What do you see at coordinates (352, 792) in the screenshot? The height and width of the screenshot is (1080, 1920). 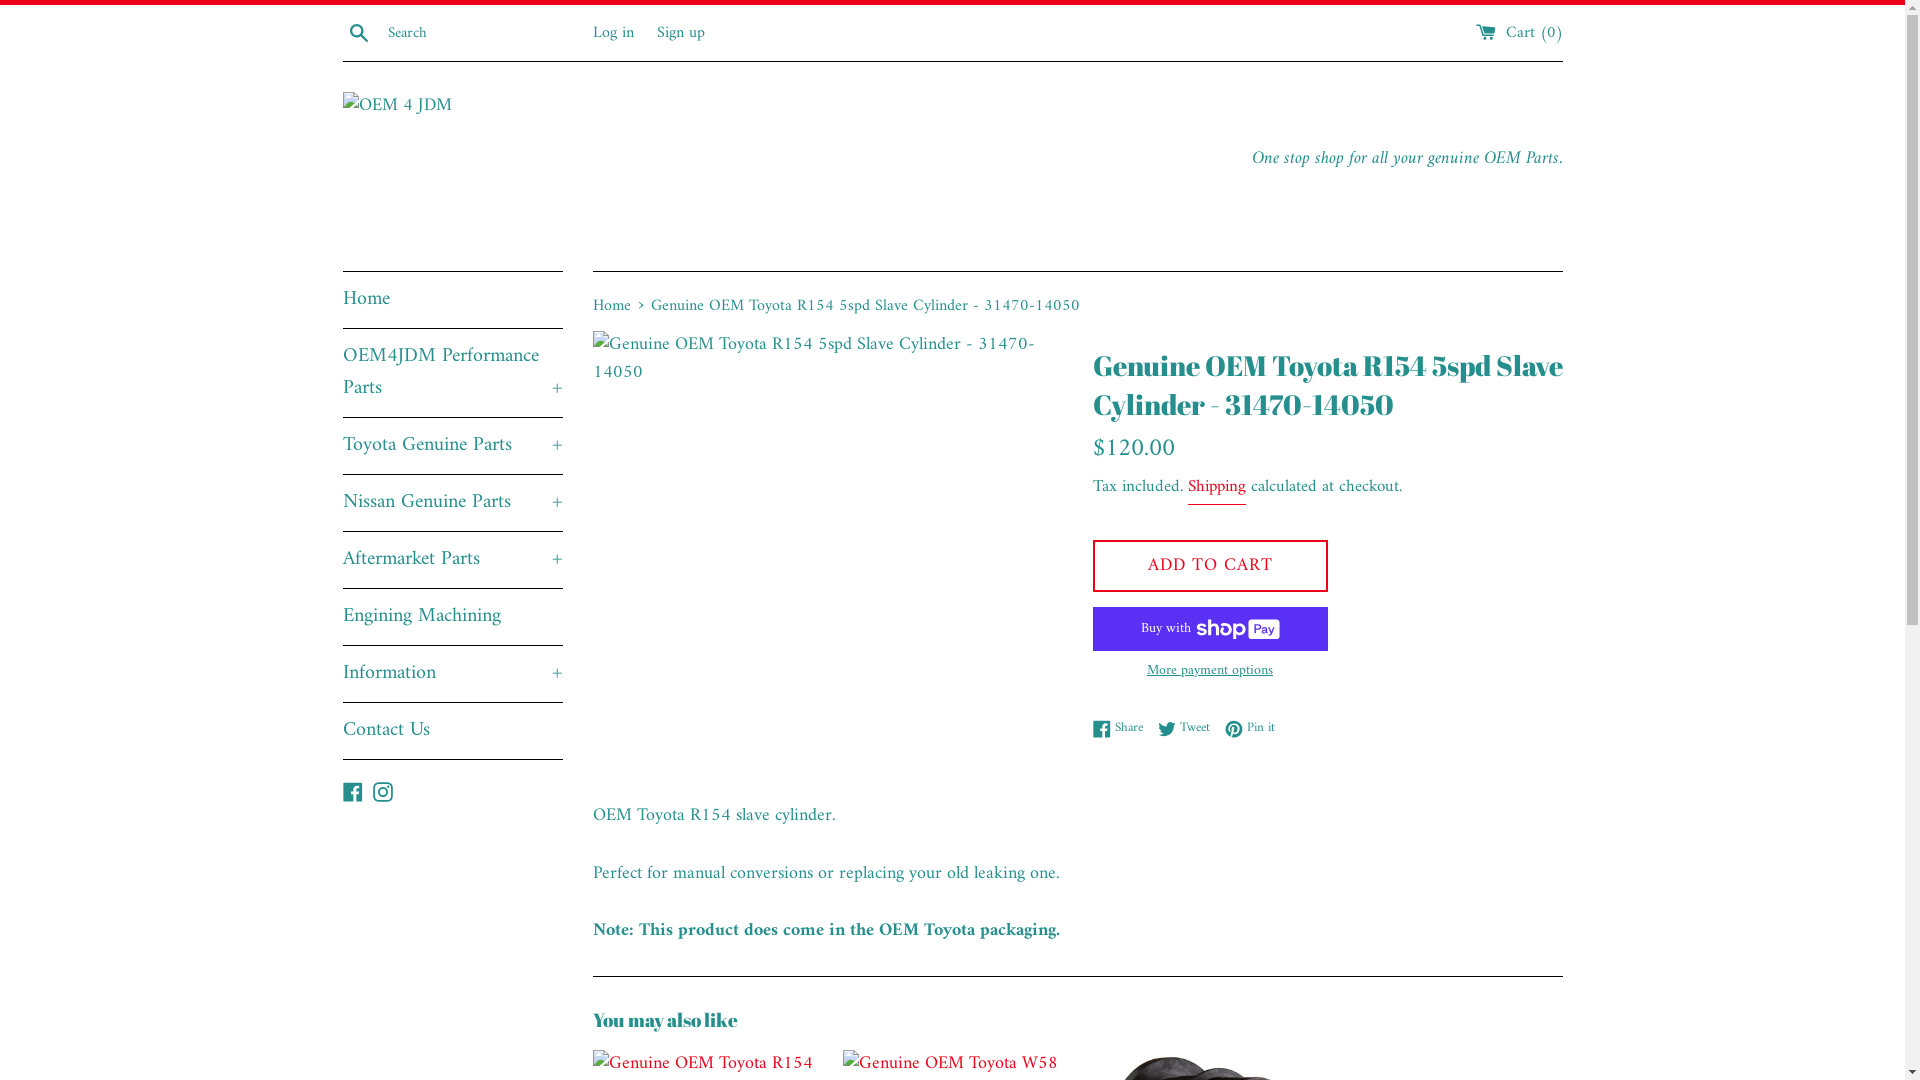 I see `Facebook` at bounding box center [352, 792].